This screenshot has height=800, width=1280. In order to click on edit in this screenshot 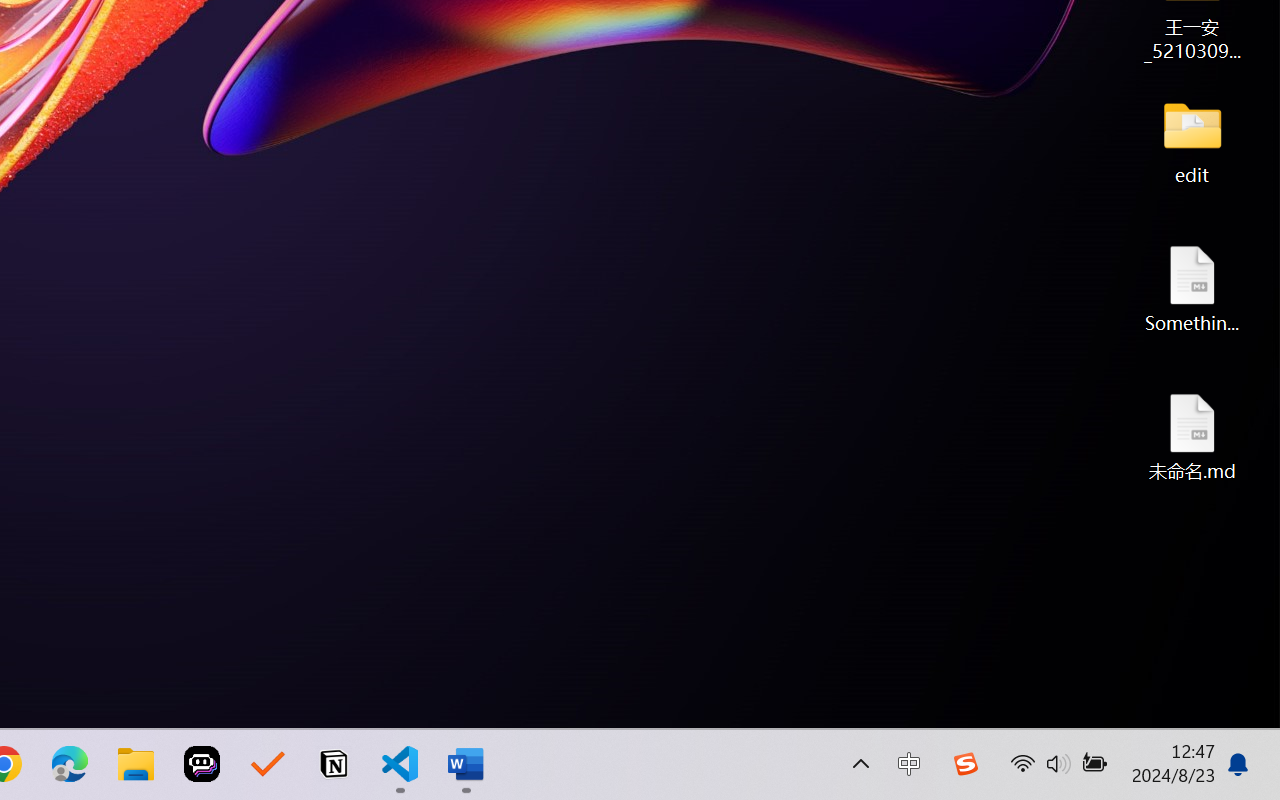, I will do `click(1192, 140)`.